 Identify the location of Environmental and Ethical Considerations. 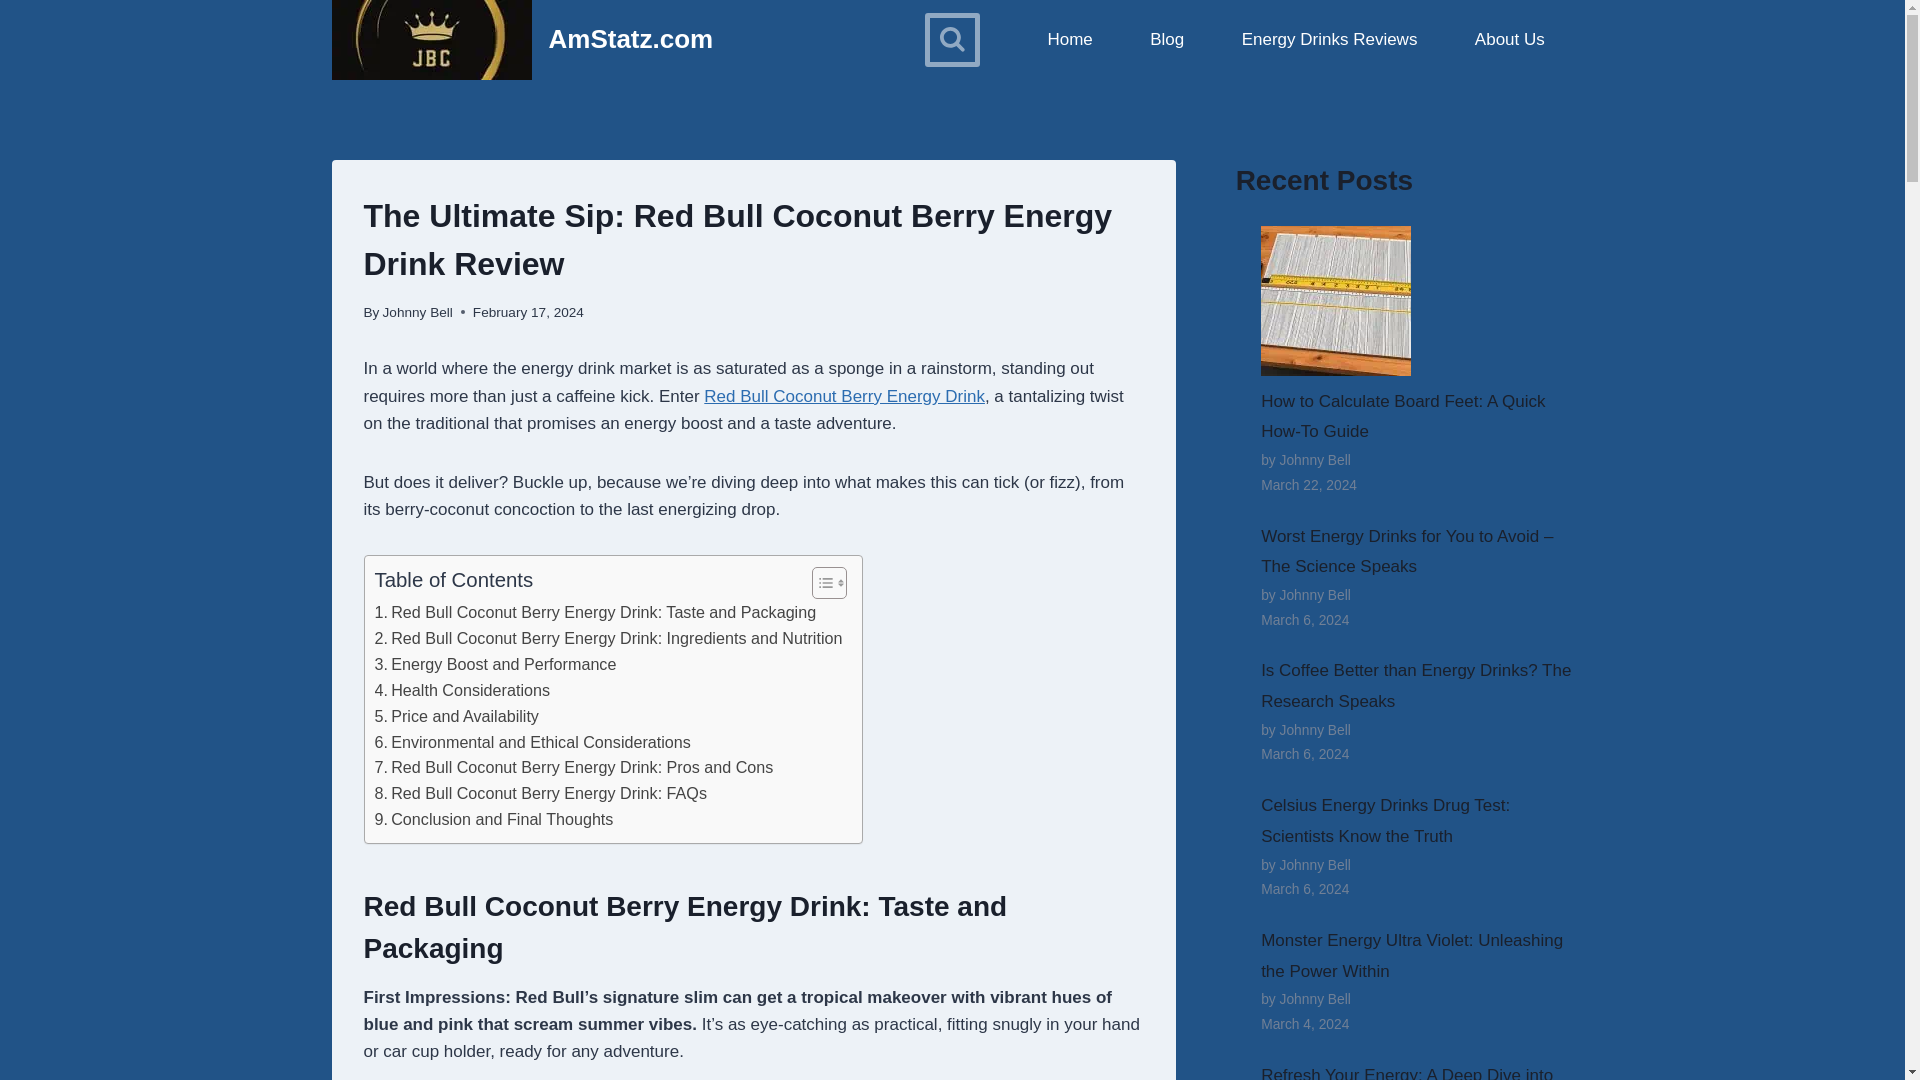
(532, 743).